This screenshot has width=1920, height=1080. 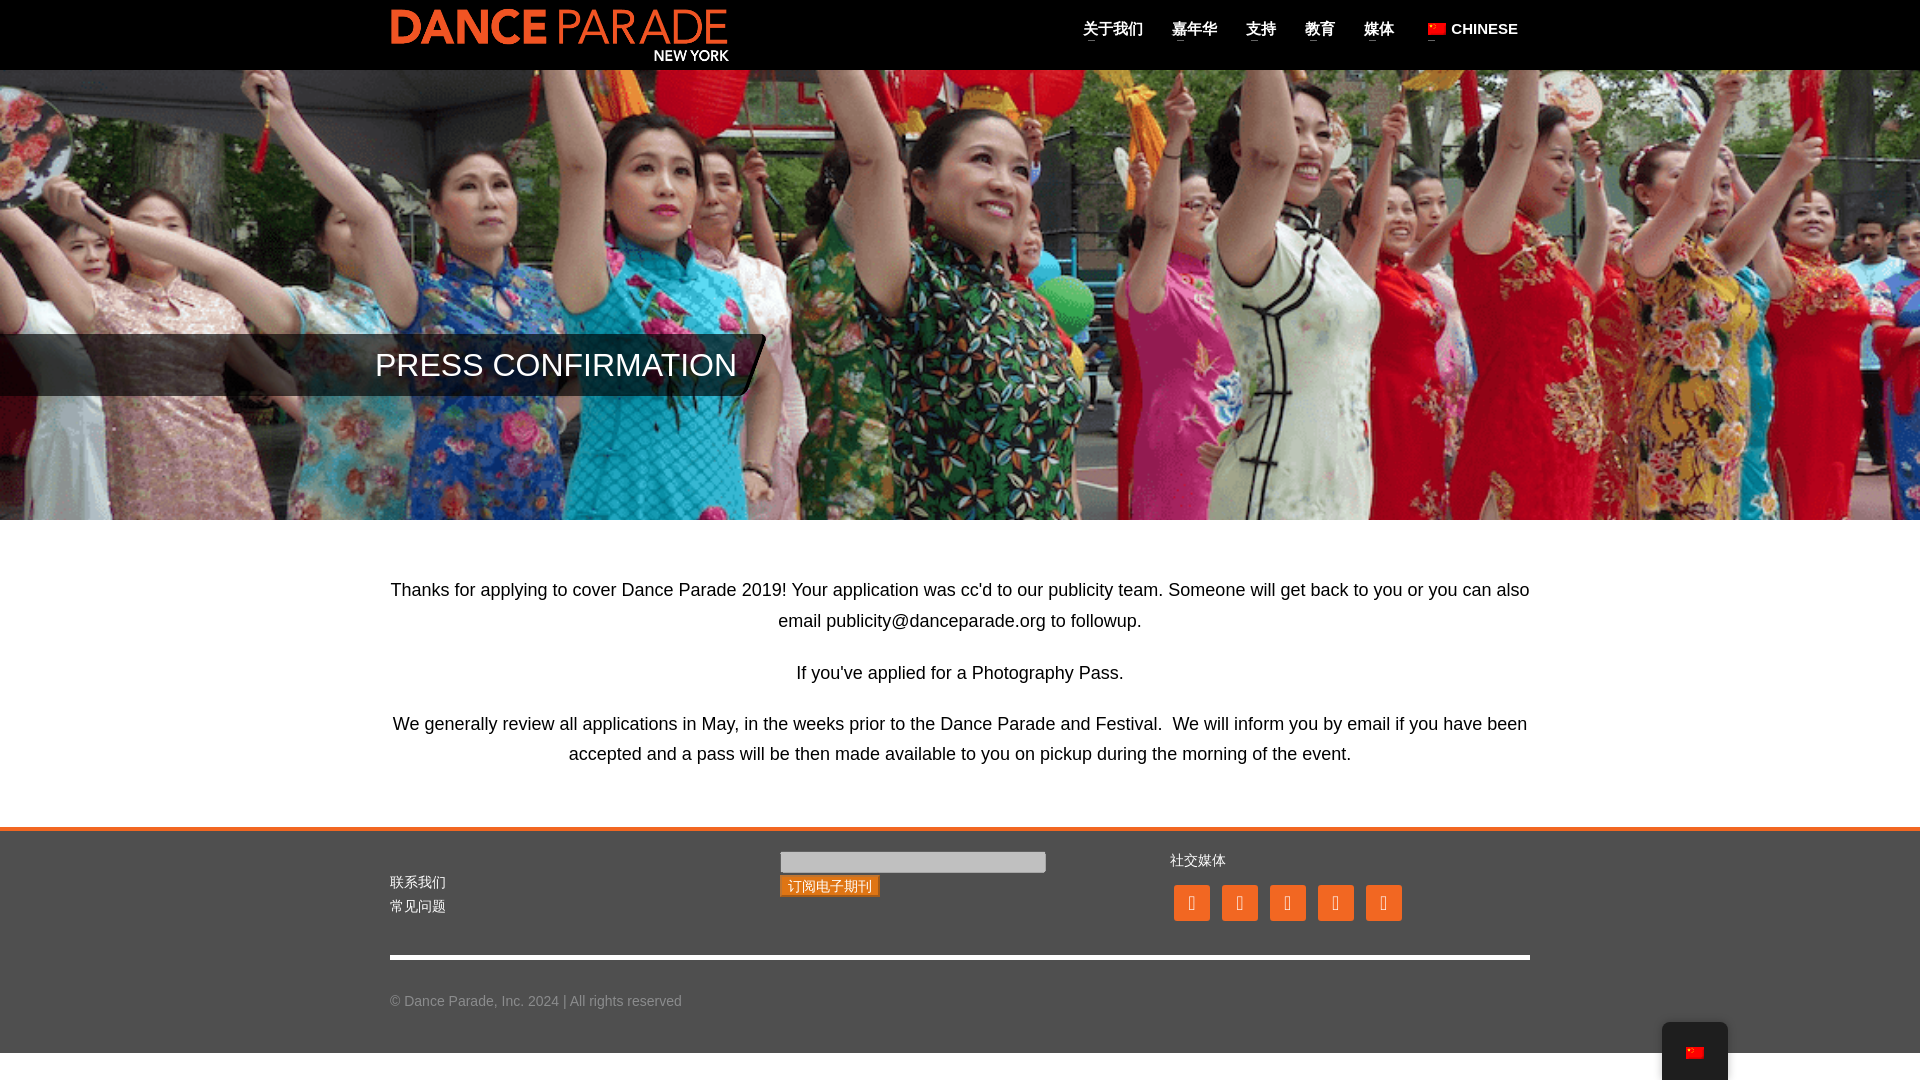 What do you see at coordinates (1335, 901) in the screenshot?
I see `youtube` at bounding box center [1335, 901].